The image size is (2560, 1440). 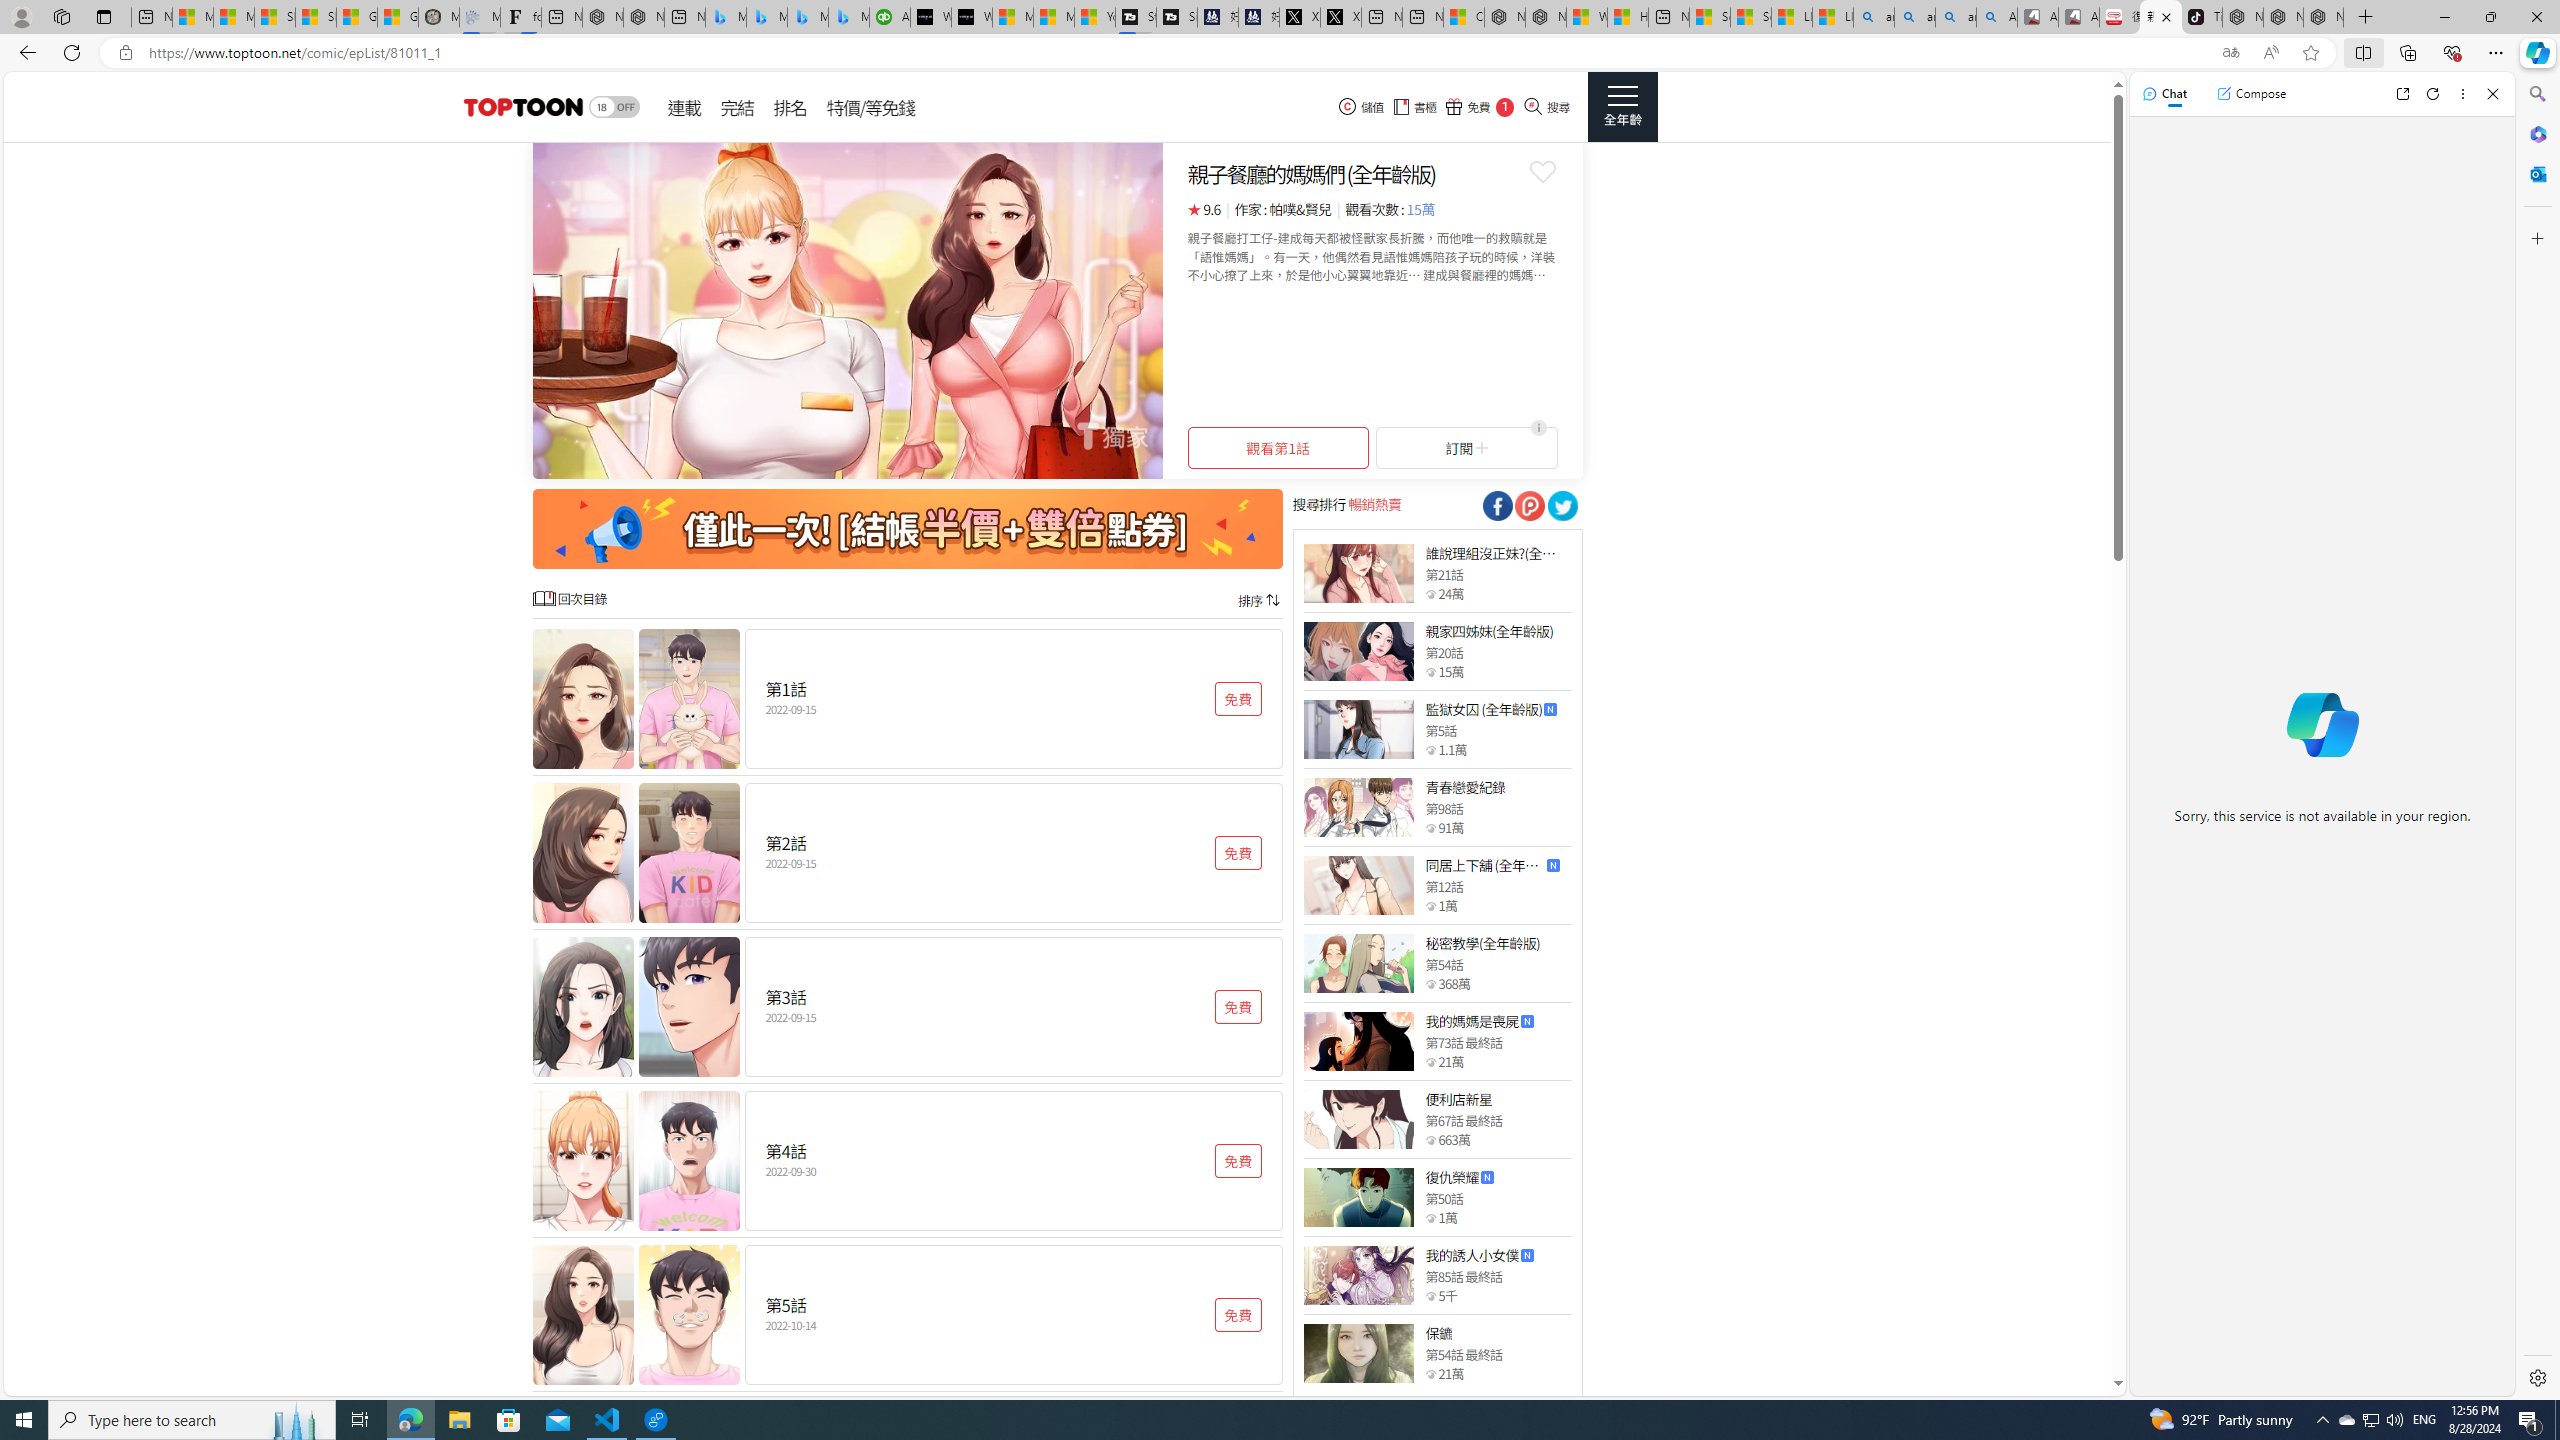 I want to click on Amazon Echo Robot - Search Images, so click(x=1996, y=17).